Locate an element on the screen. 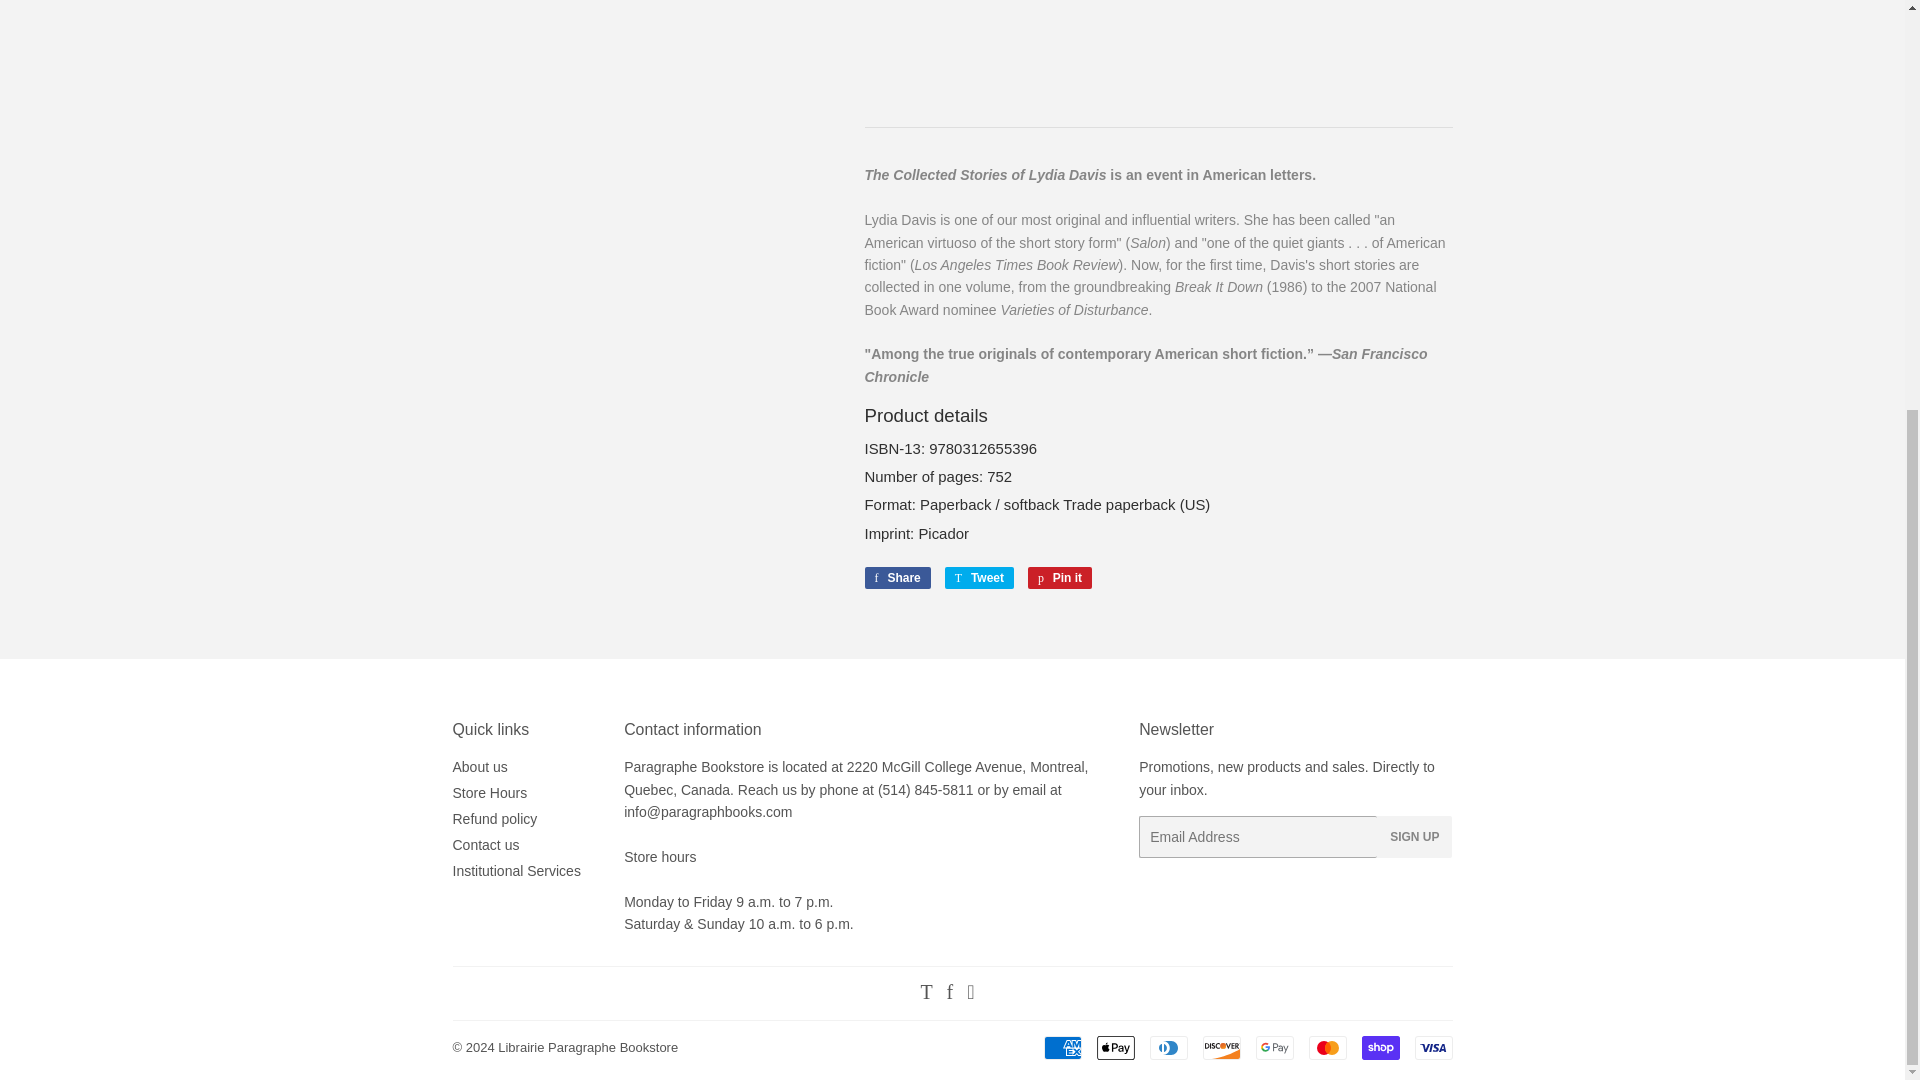 This screenshot has height=1080, width=1920. Shop Pay is located at coordinates (1380, 1047).